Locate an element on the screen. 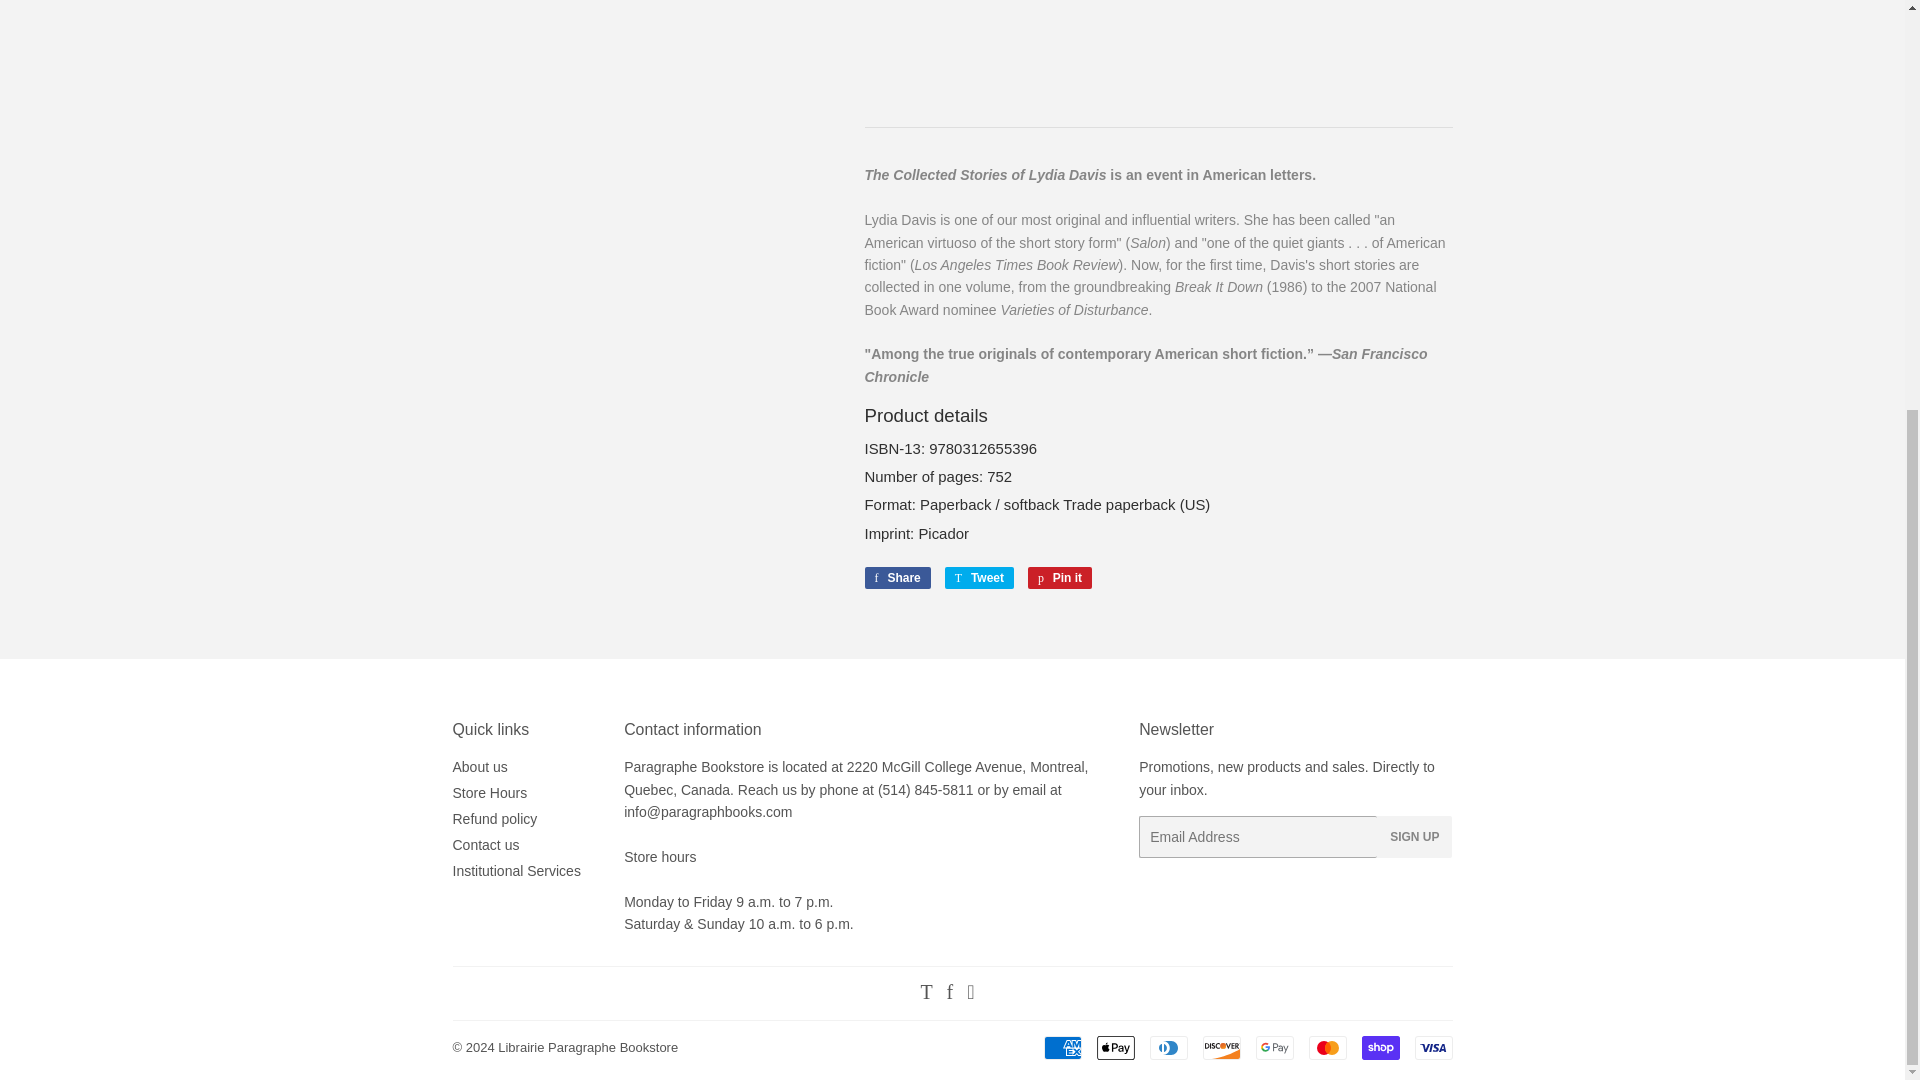 This screenshot has height=1080, width=1920. Shop Pay is located at coordinates (1380, 1047).